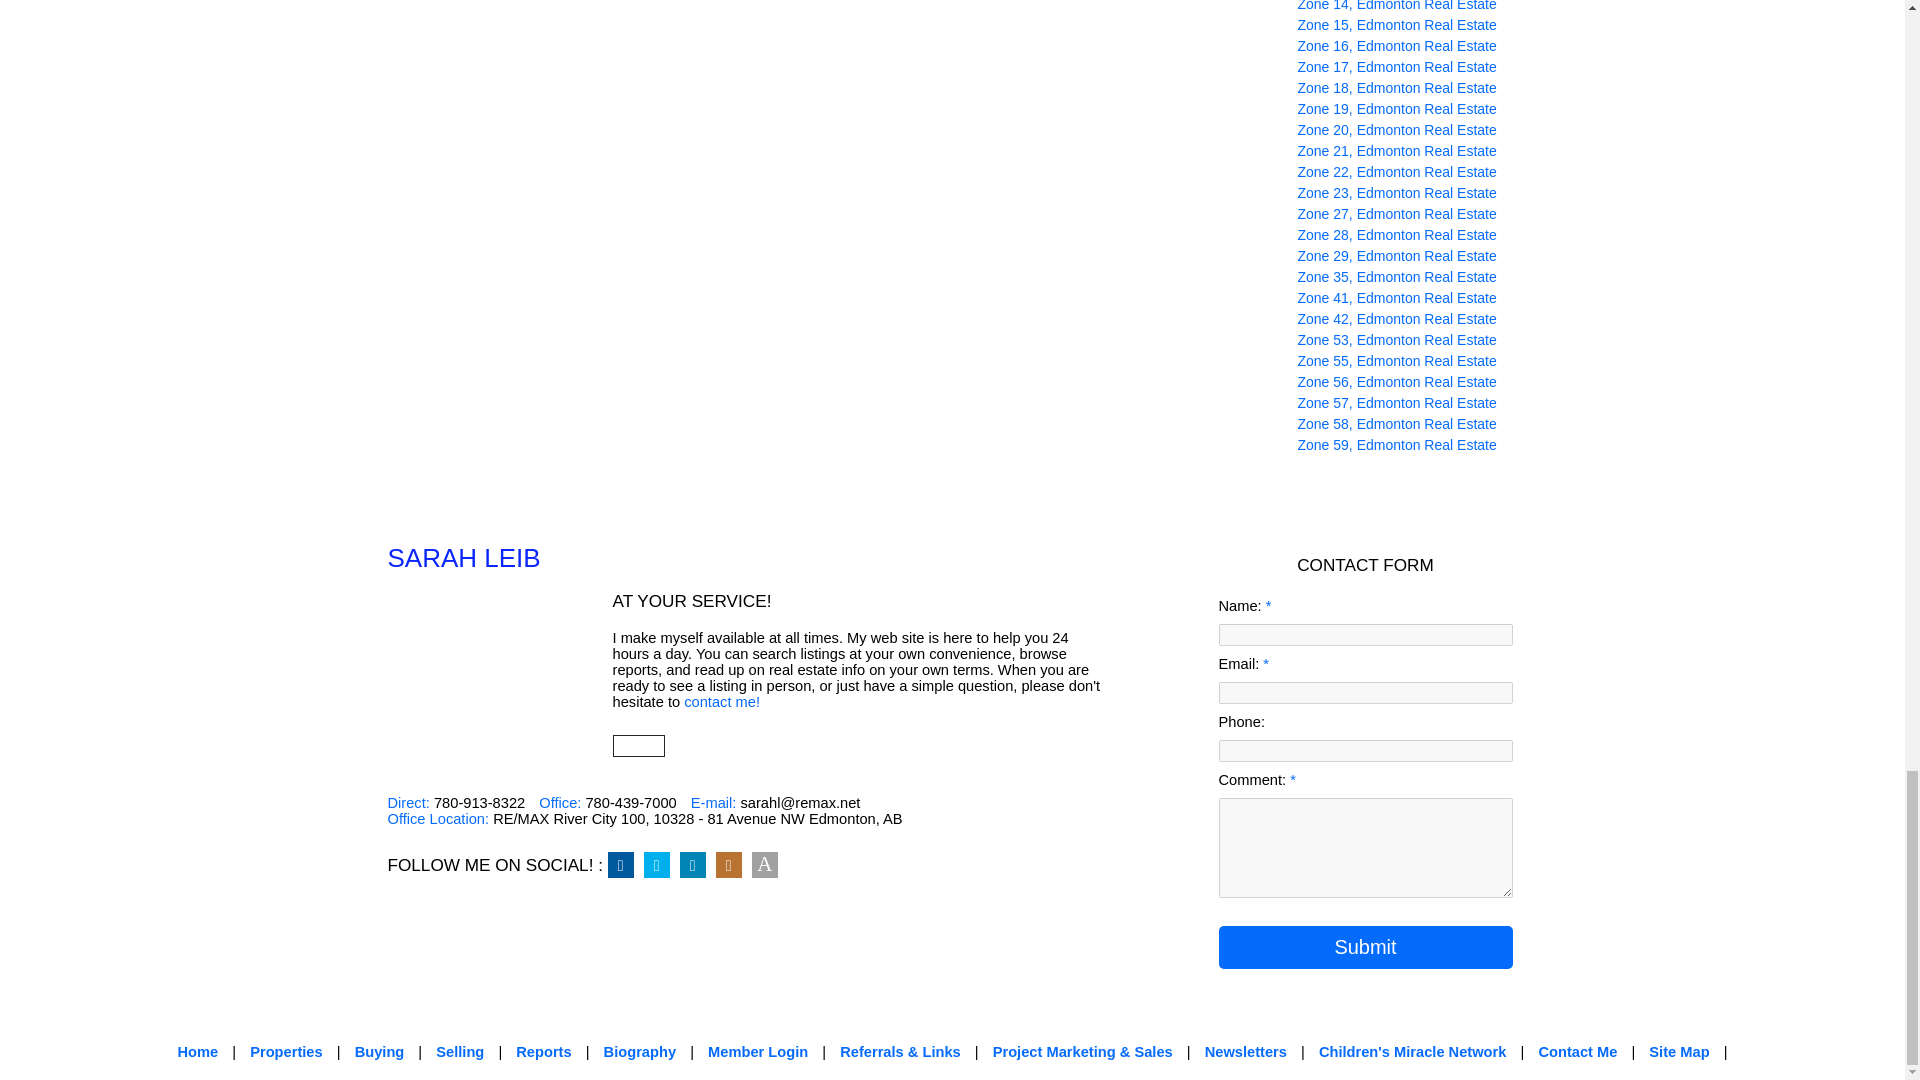 The height and width of the screenshot is (1080, 1920). What do you see at coordinates (1678, 1052) in the screenshot?
I see `Site Map` at bounding box center [1678, 1052].